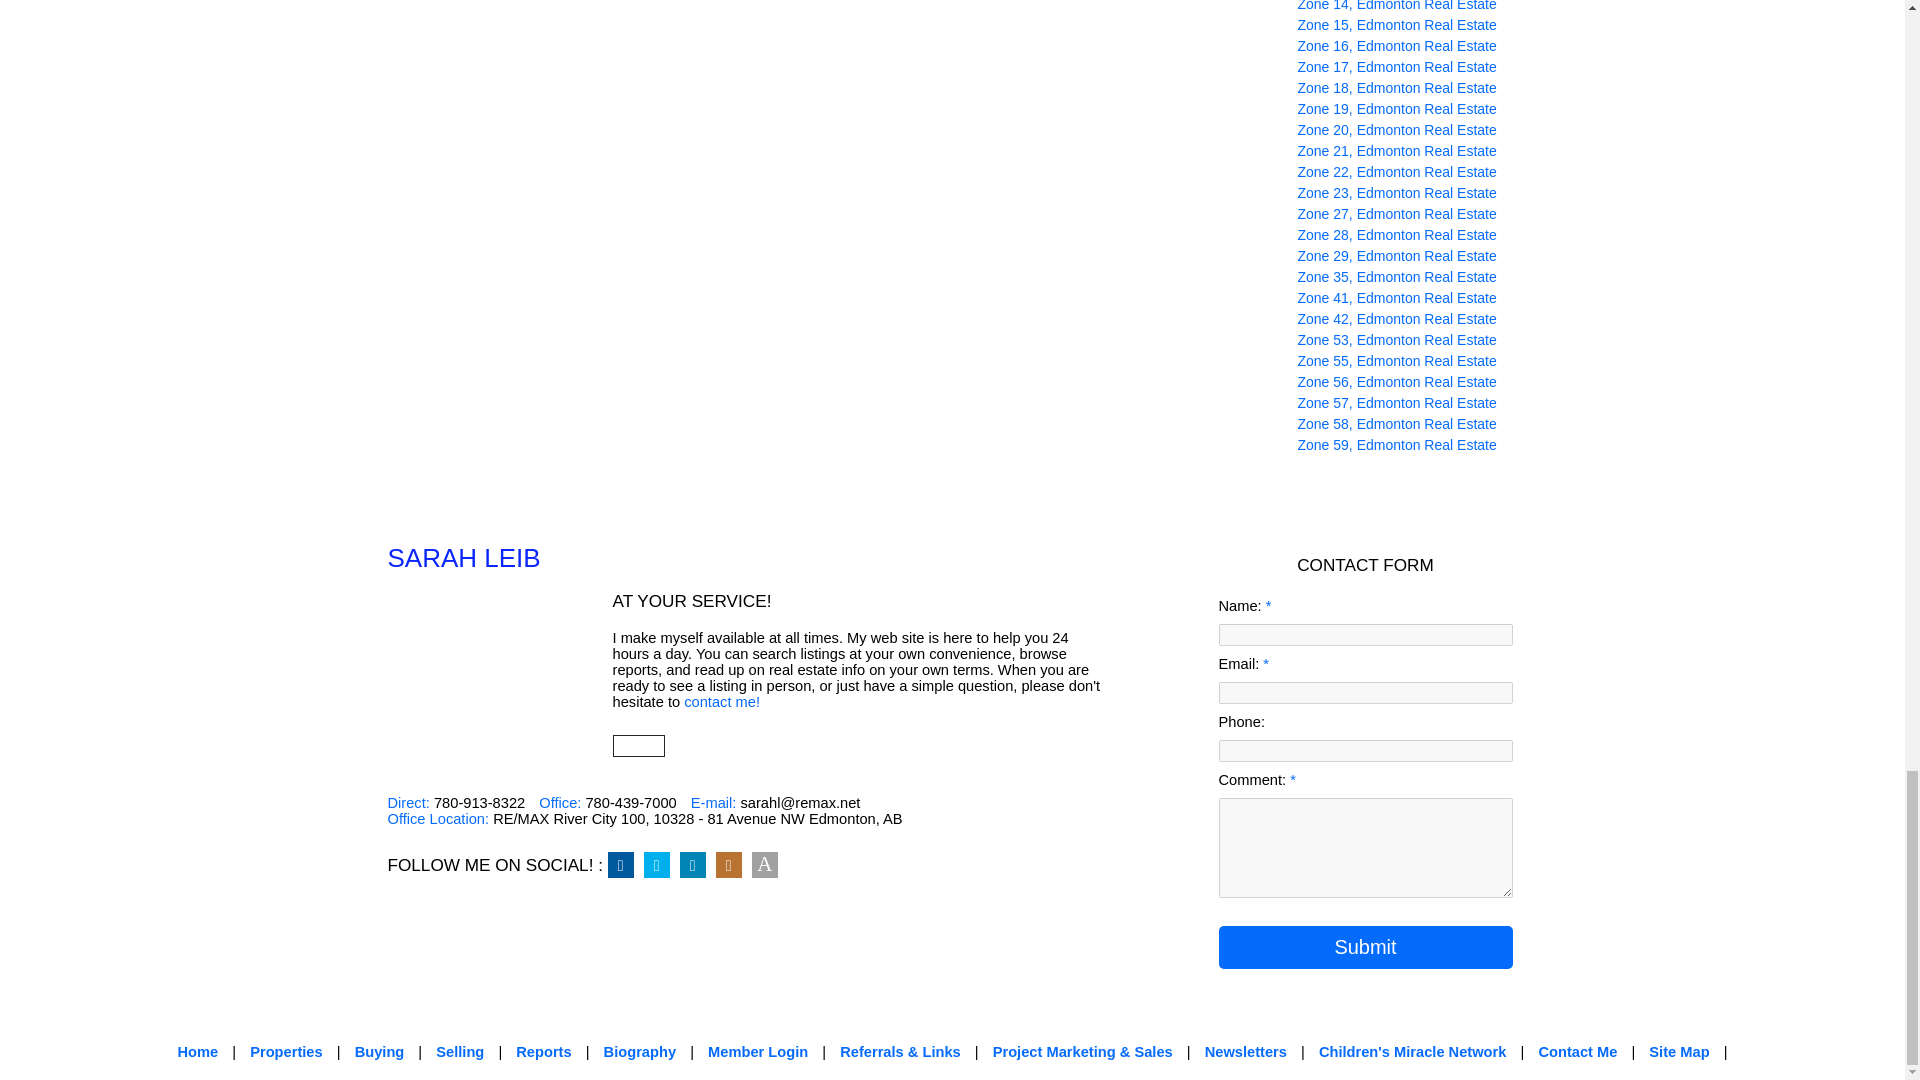 The height and width of the screenshot is (1080, 1920). What do you see at coordinates (1678, 1052) in the screenshot?
I see `Site Map` at bounding box center [1678, 1052].